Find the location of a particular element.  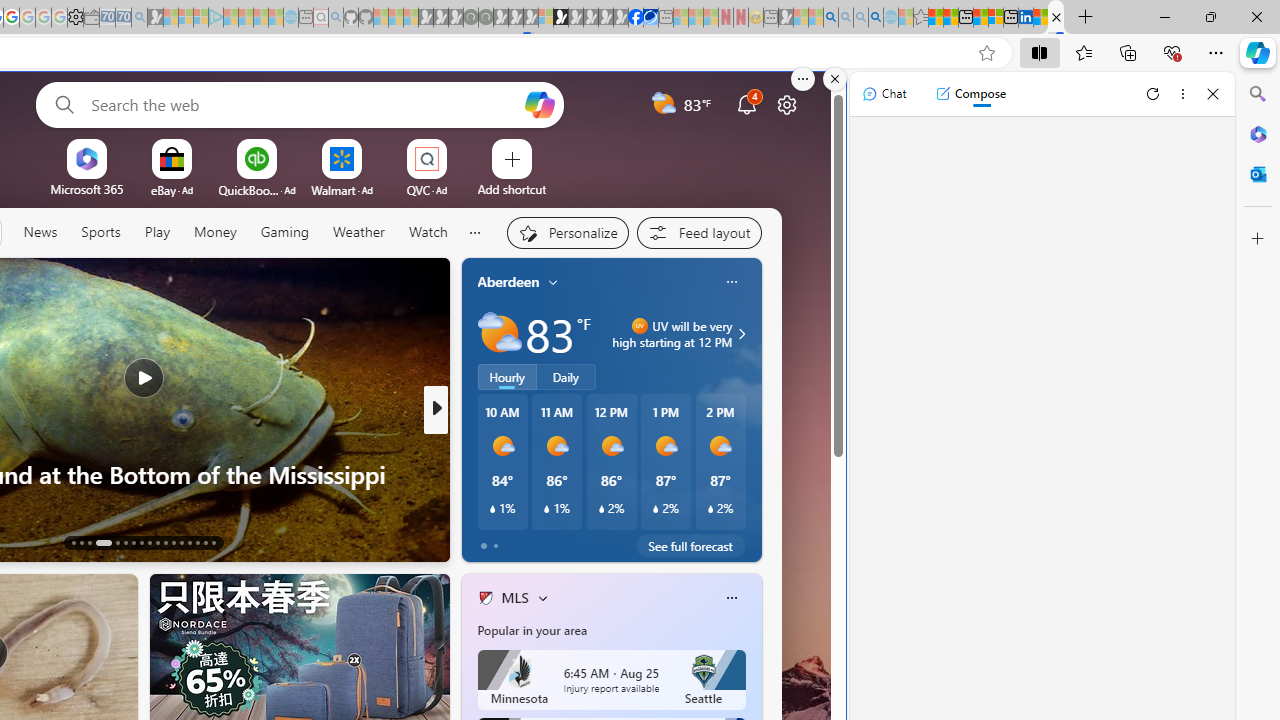

AutomationID: tab-16 is located at coordinates (103, 542).